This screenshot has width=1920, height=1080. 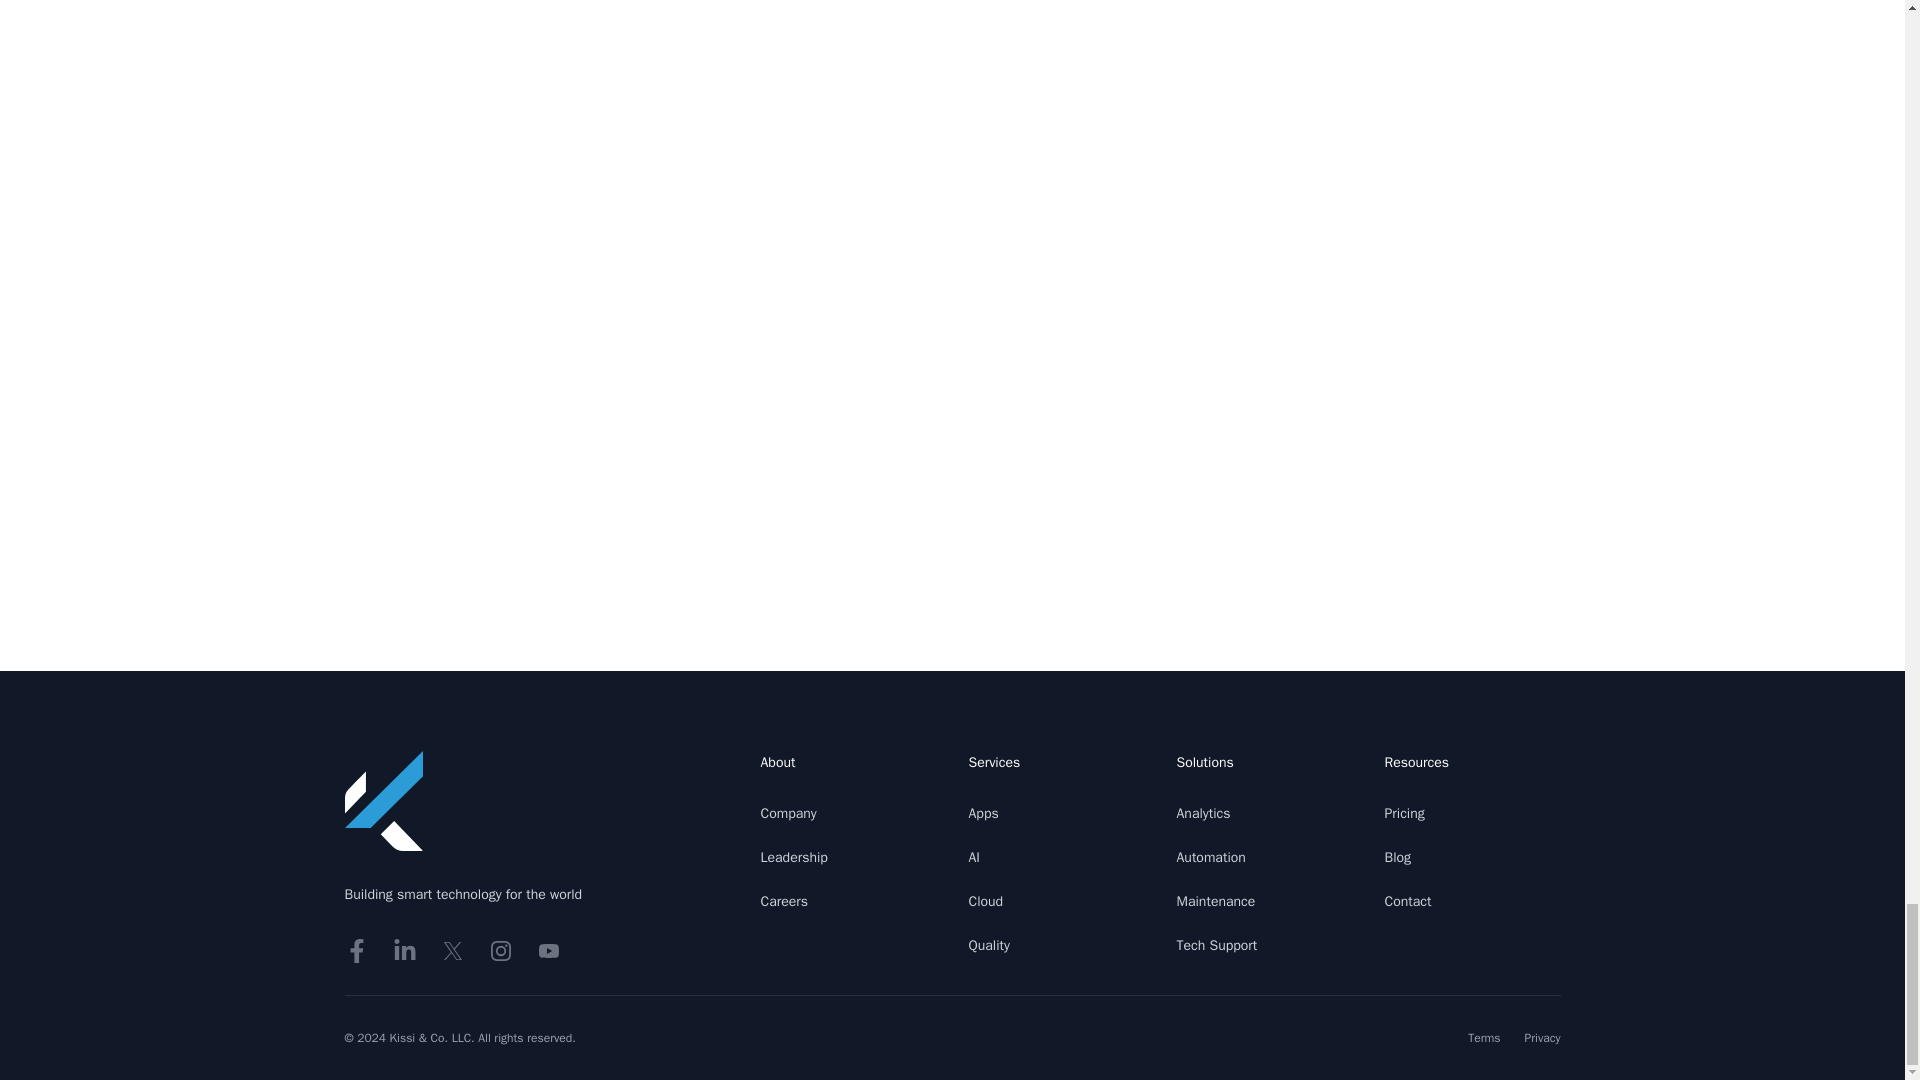 What do you see at coordinates (500, 950) in the screenshot?
I see `Instagram` at bounding box center [500, 950].